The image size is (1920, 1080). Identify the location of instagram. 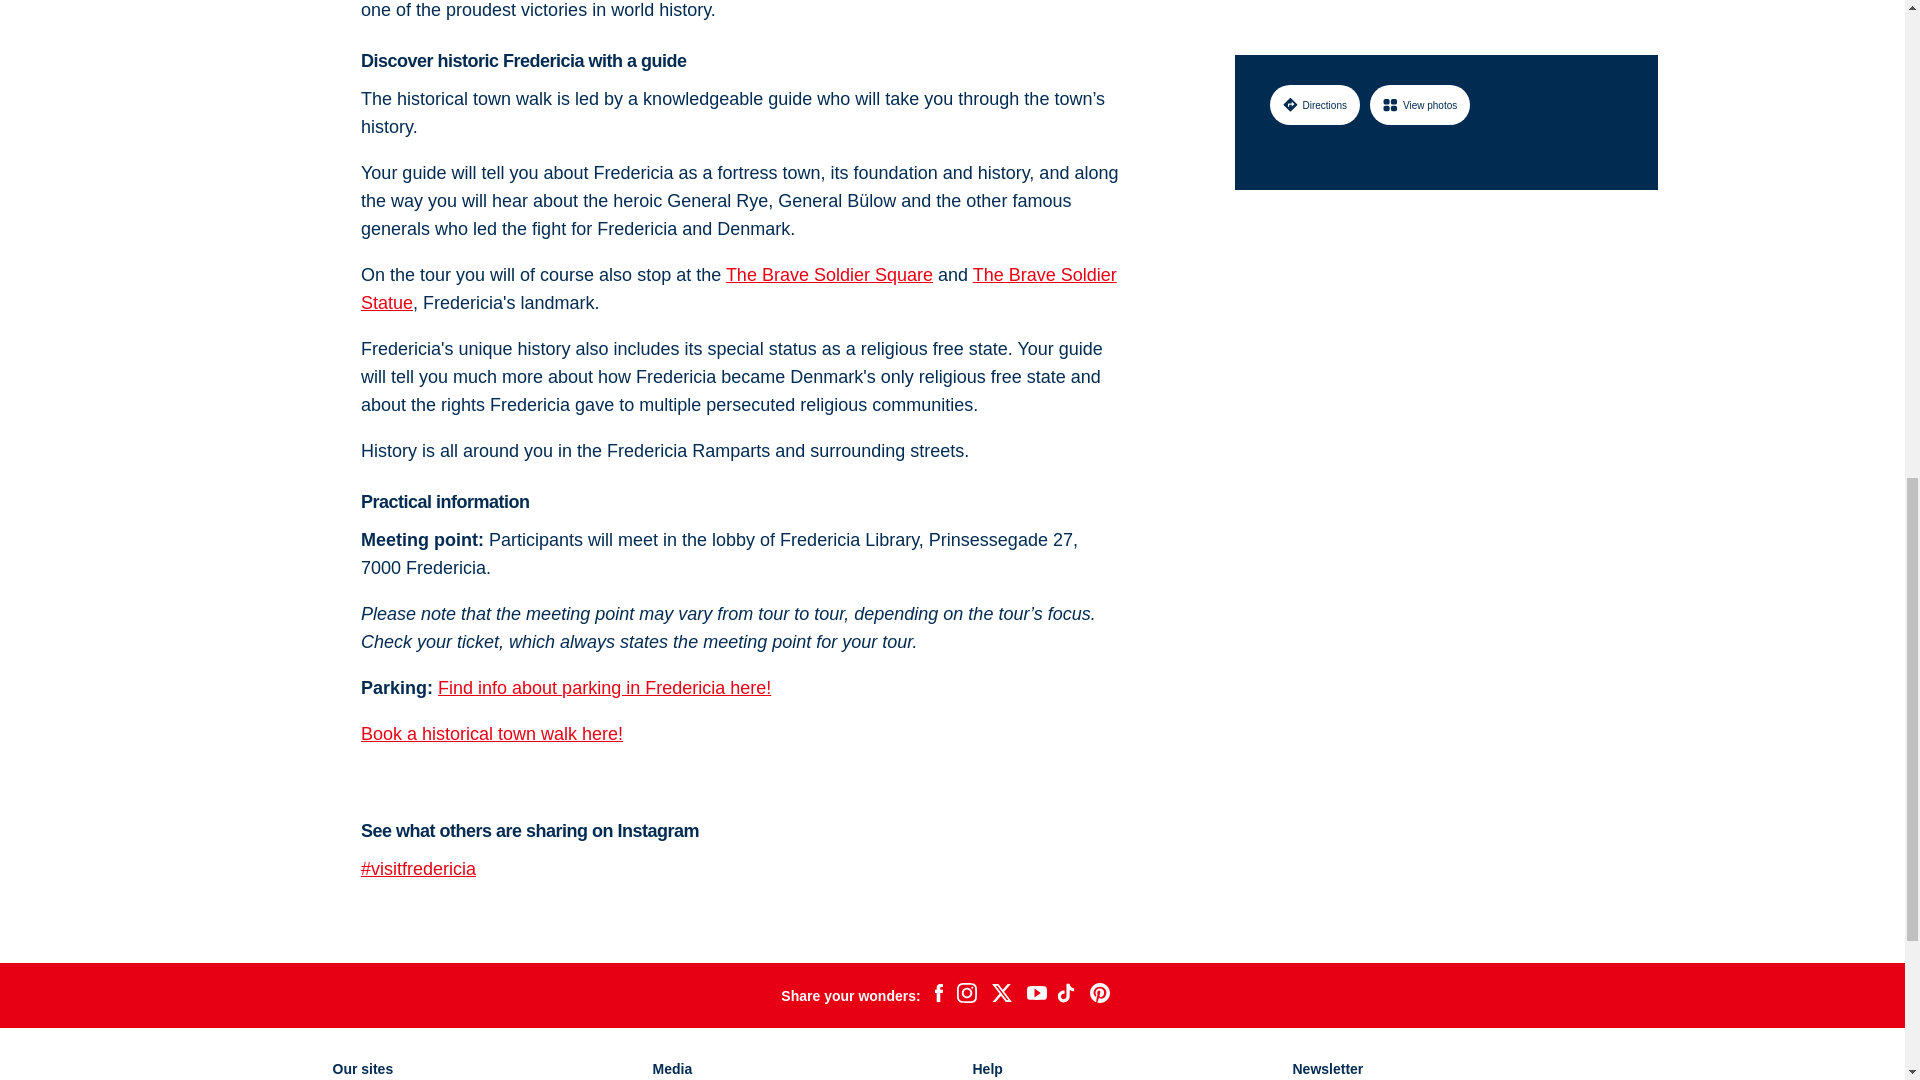
(966, 995).